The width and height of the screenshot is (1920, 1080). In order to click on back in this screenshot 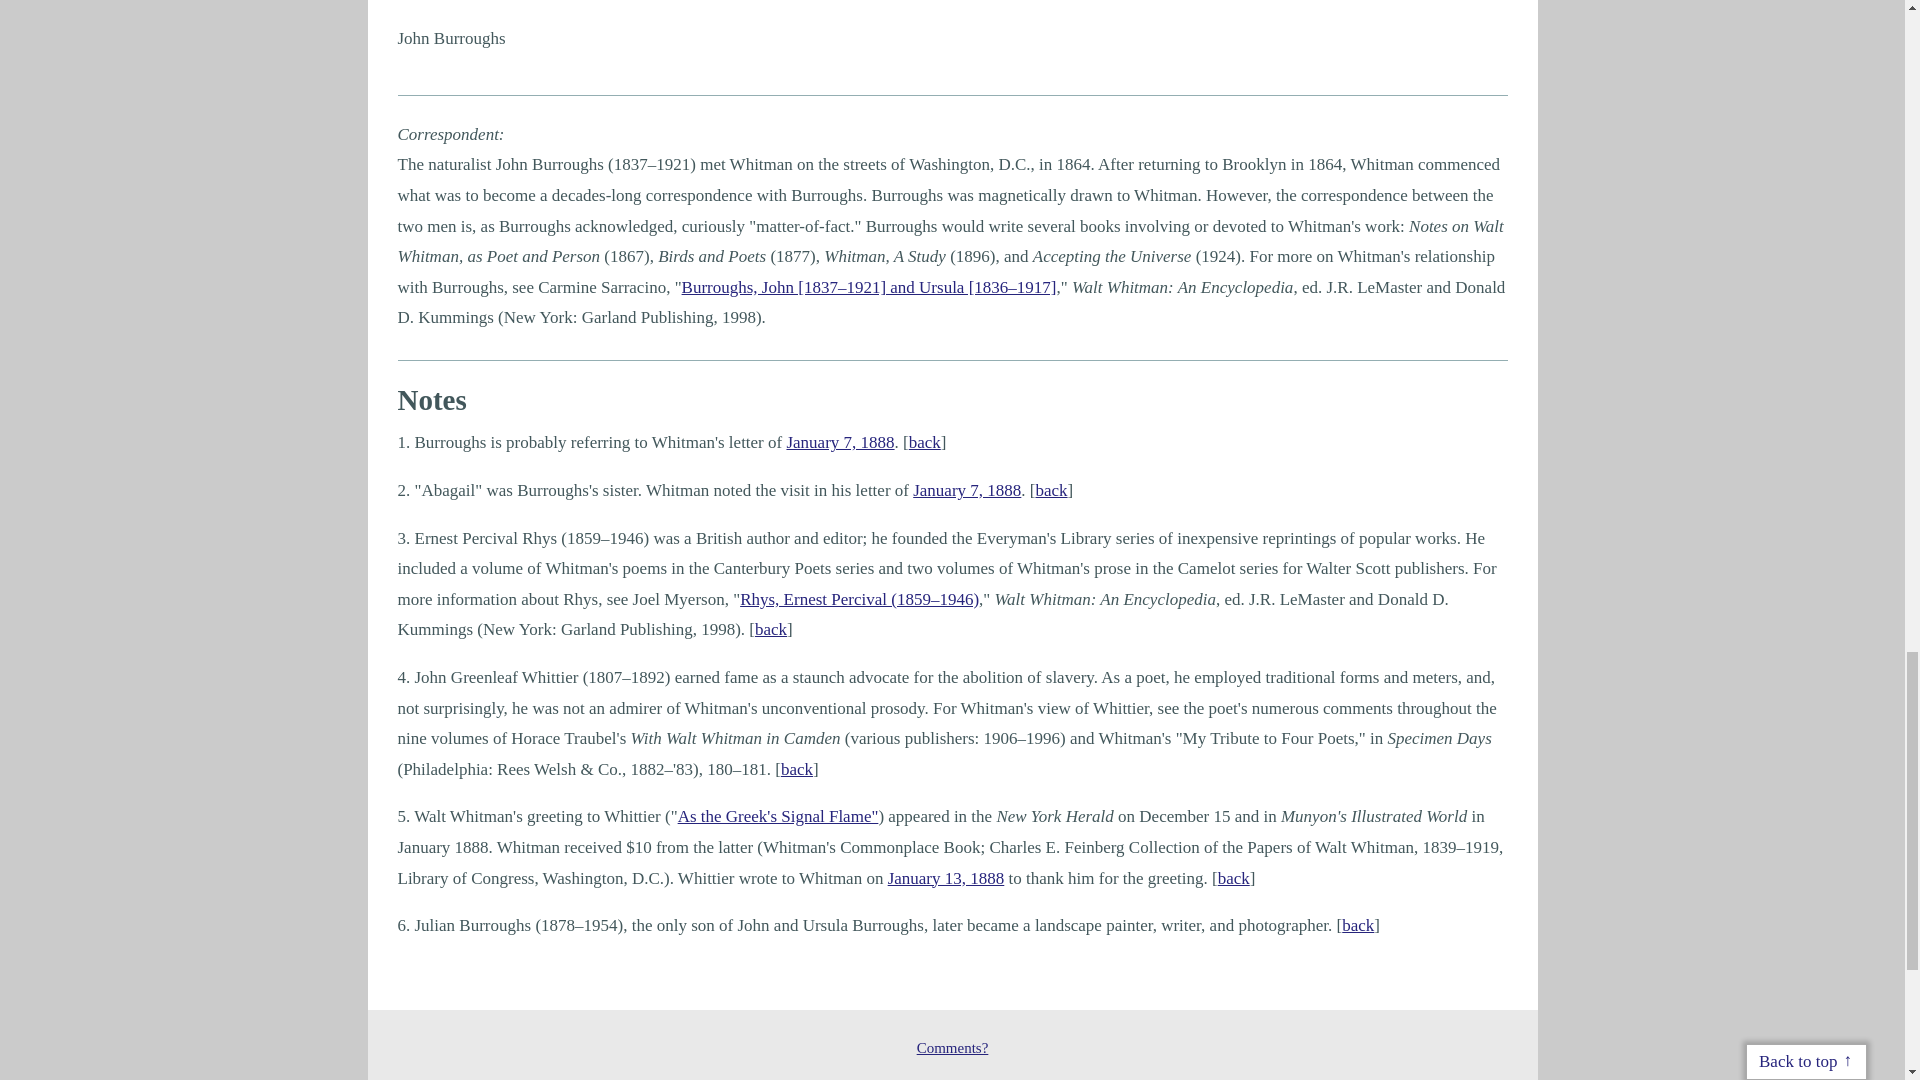, I will do `click(770, 629)`.